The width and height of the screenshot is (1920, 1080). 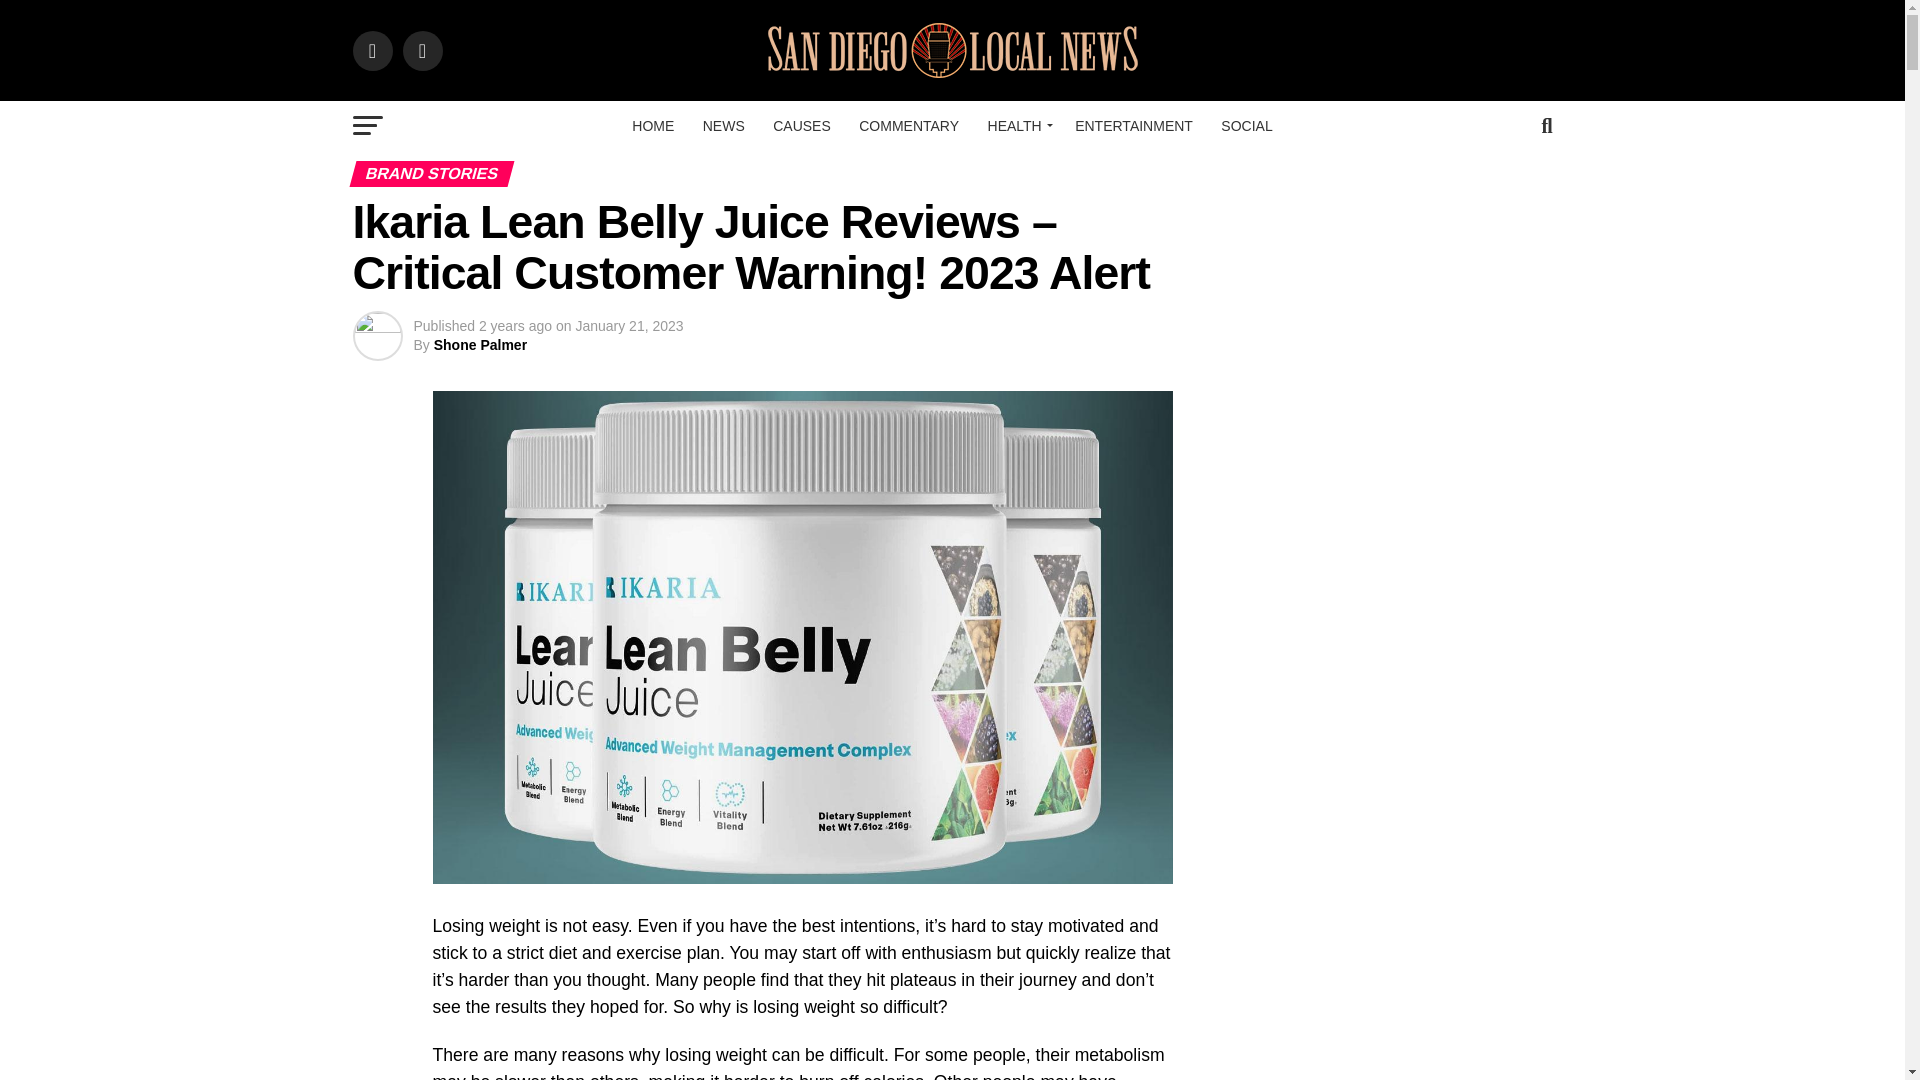 I want to click on SOCIAL, so click(x=1246, y=126).